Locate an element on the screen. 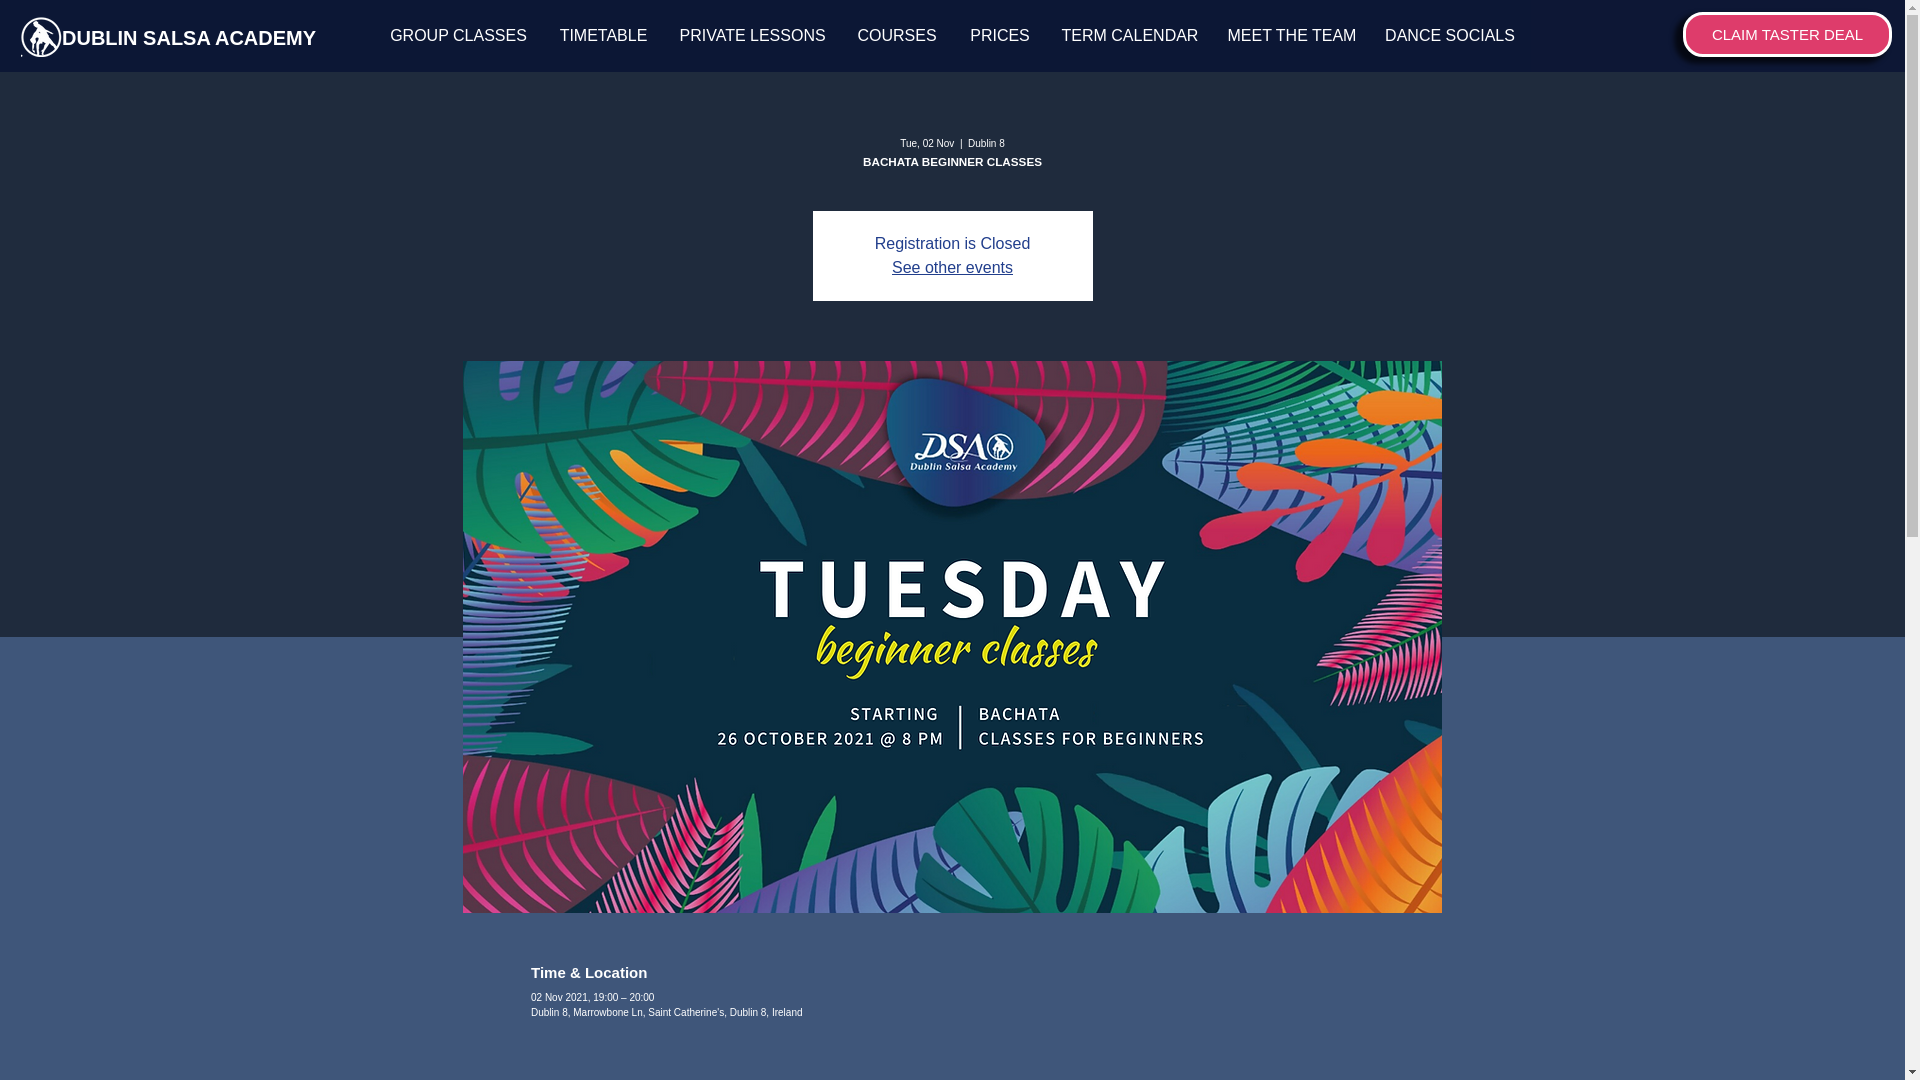  COURSES is located at coordinates (896, 35).